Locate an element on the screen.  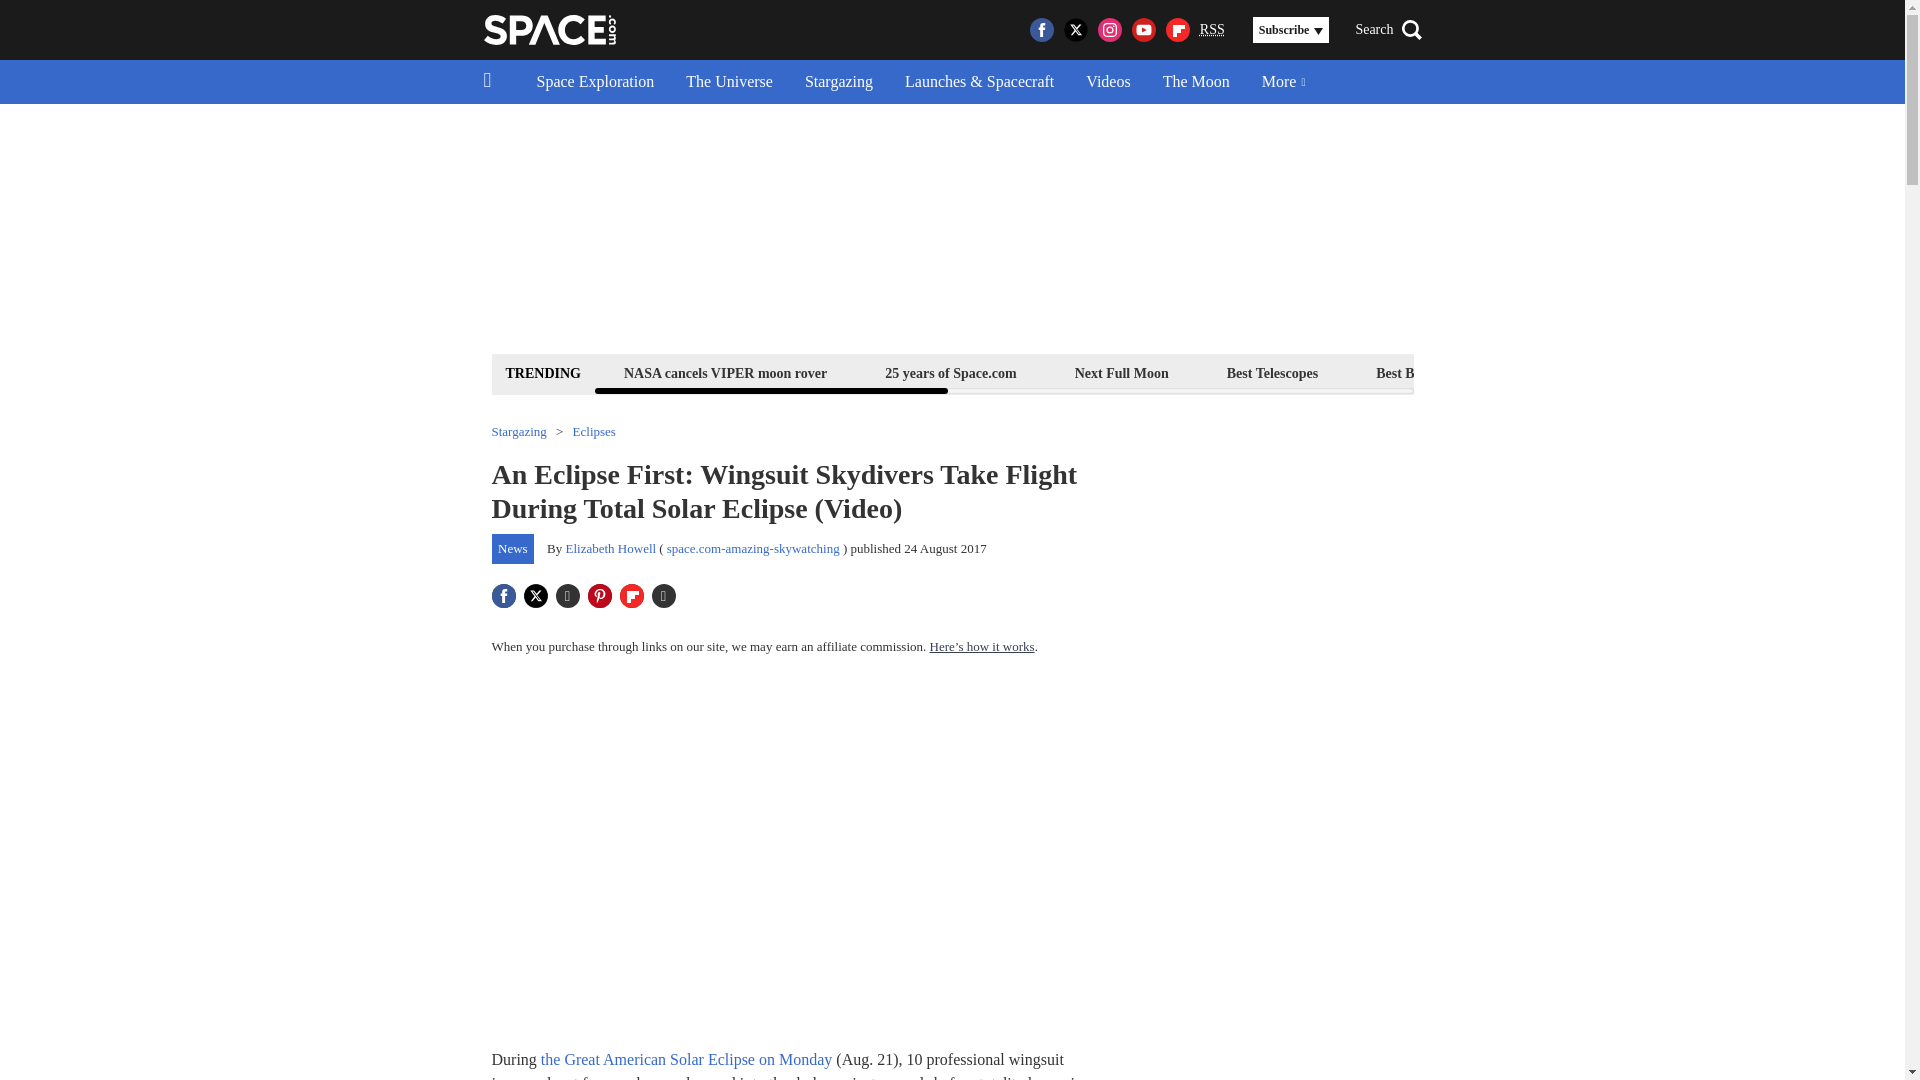
Stargazing is located at coordinates (838, 82).